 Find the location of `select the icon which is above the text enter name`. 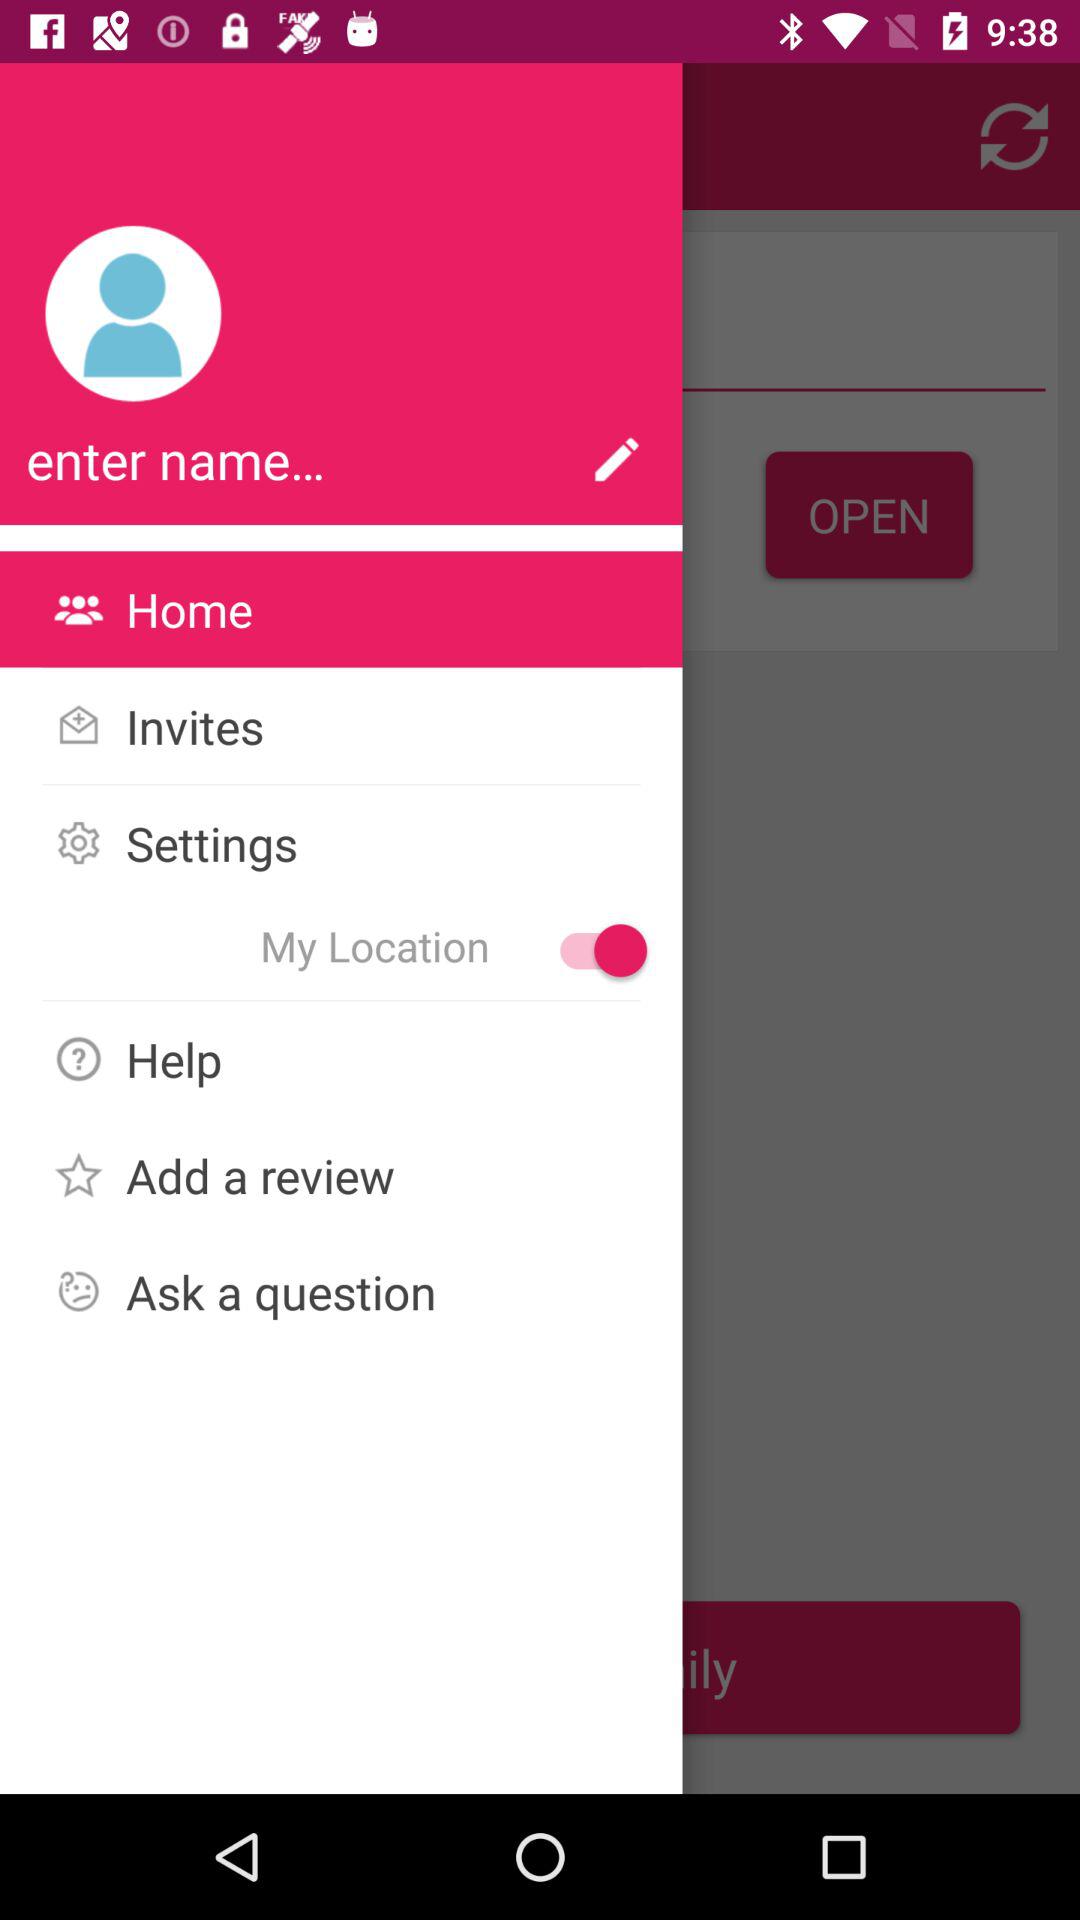

select the icon which is above the text enter name is located at coordinates (134, 314).